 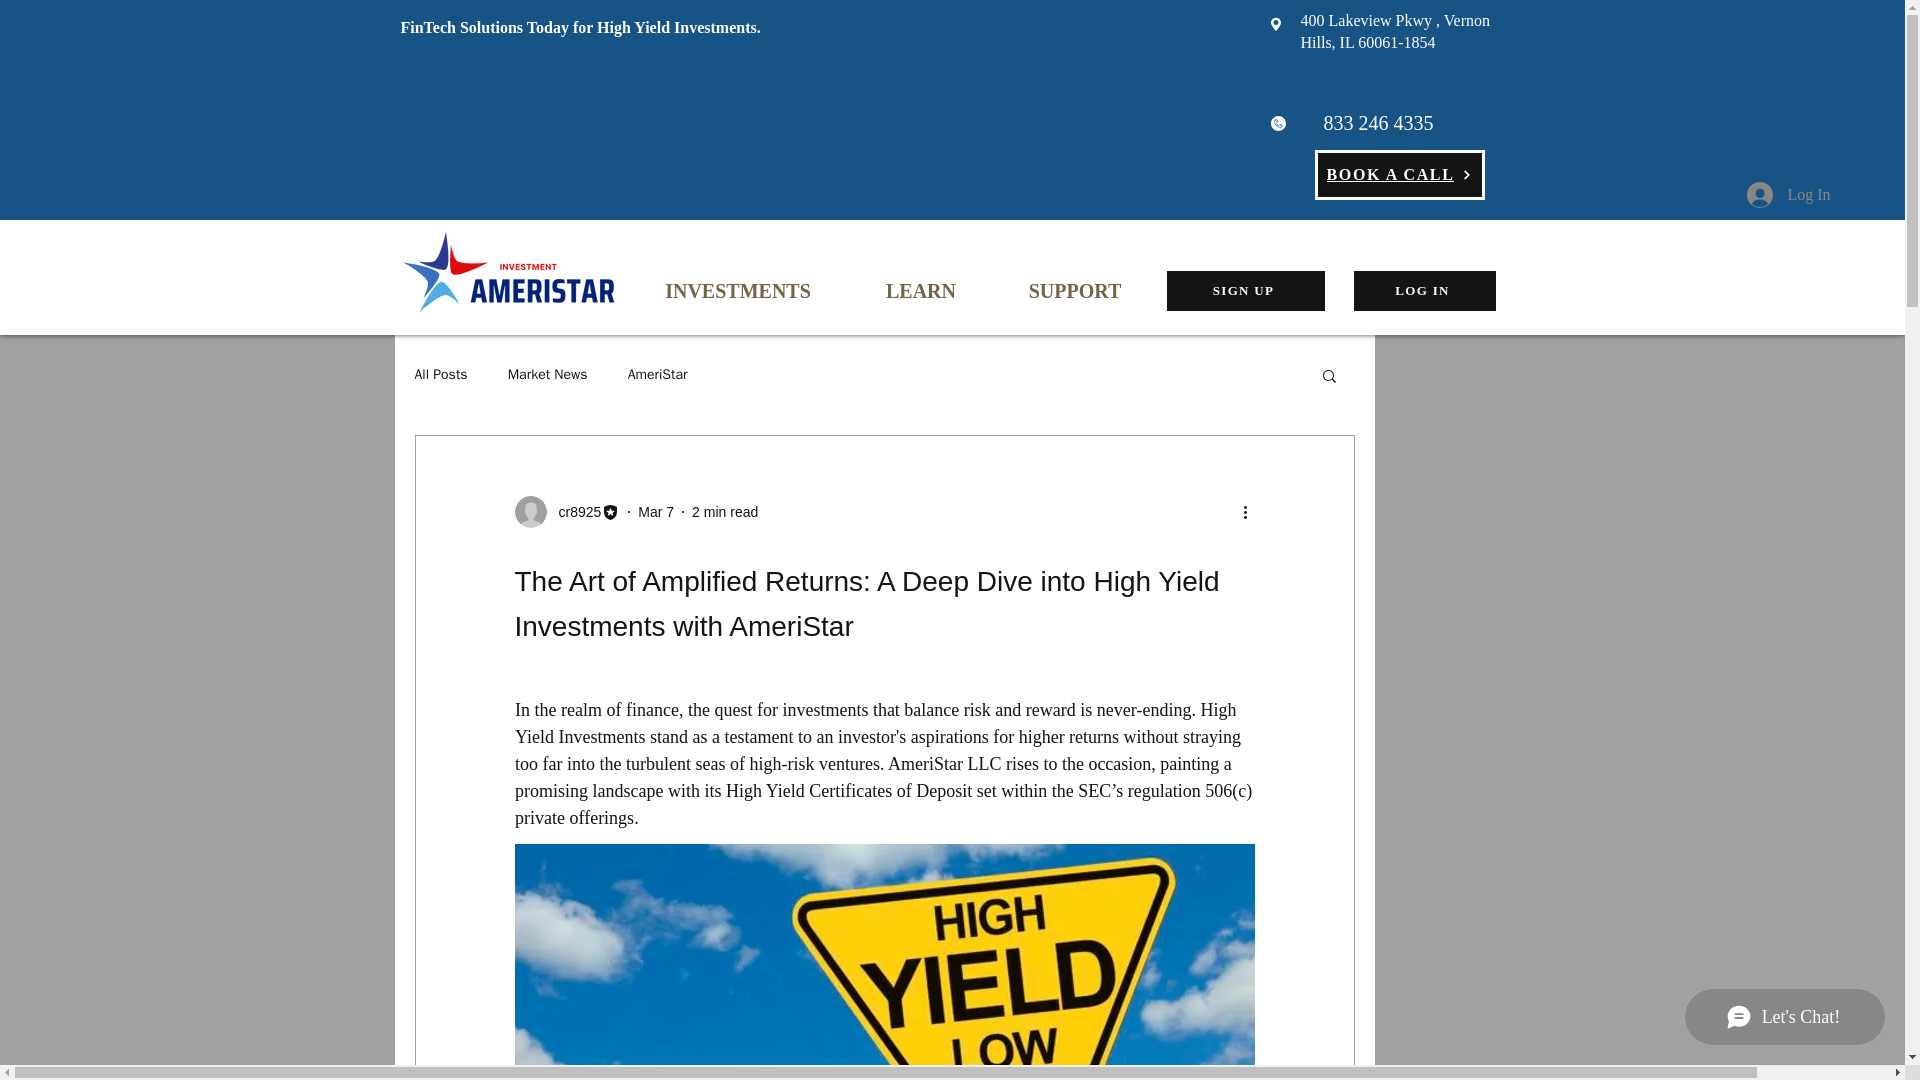 What do you see at coordinates (1398, 174) in the screenshot?
I see `BOOK A CALL` at bounding box center [1398, 174].